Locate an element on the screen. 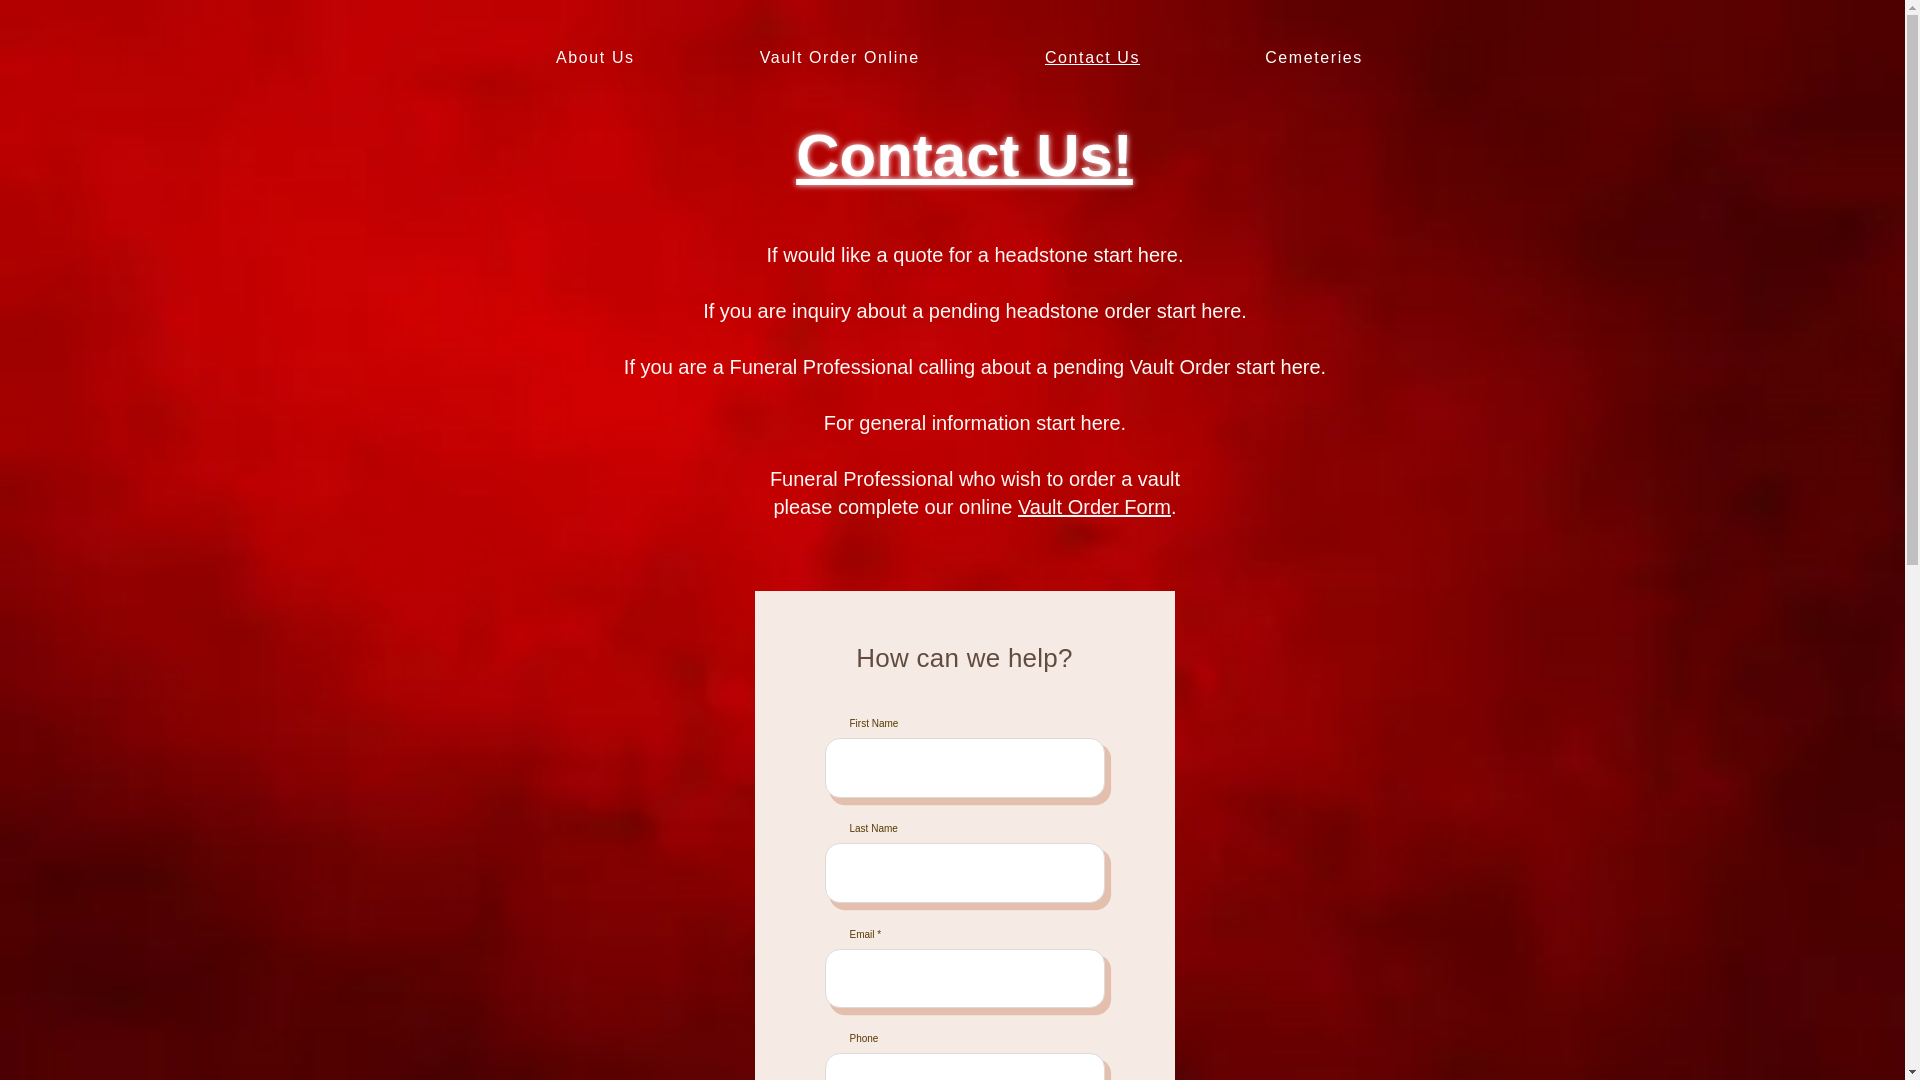  Contact Us is located at coordinates (1092, 57).